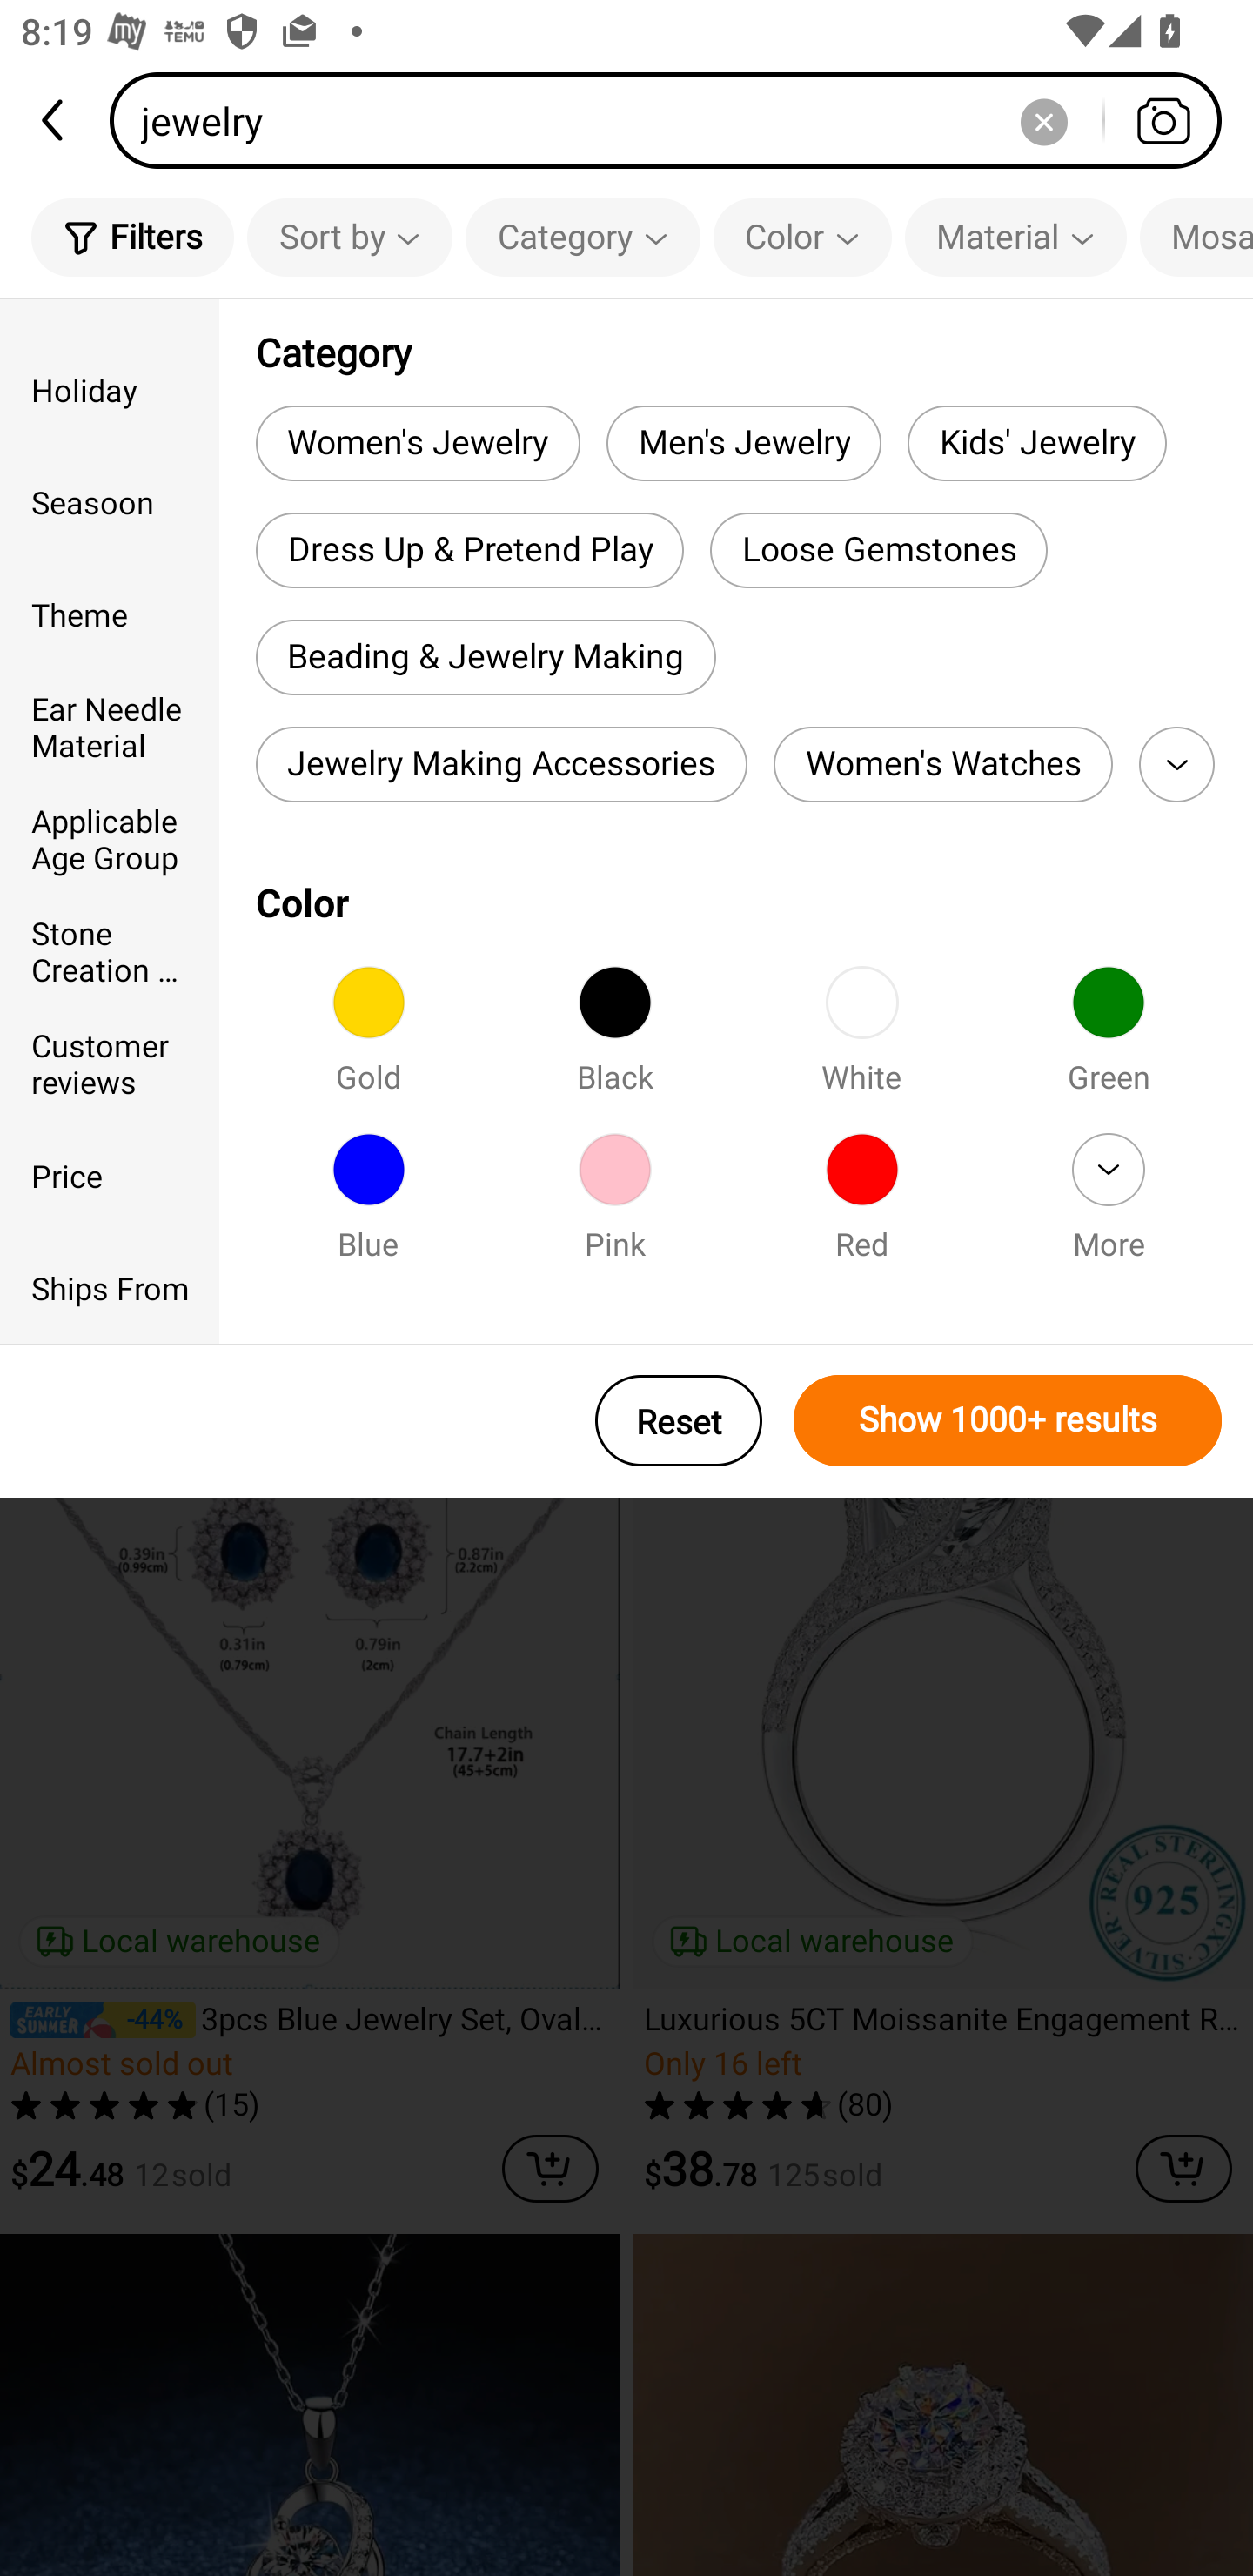 The image size is (1253, 2576). I want to click on Loose Gemstones, so click(879, 550).